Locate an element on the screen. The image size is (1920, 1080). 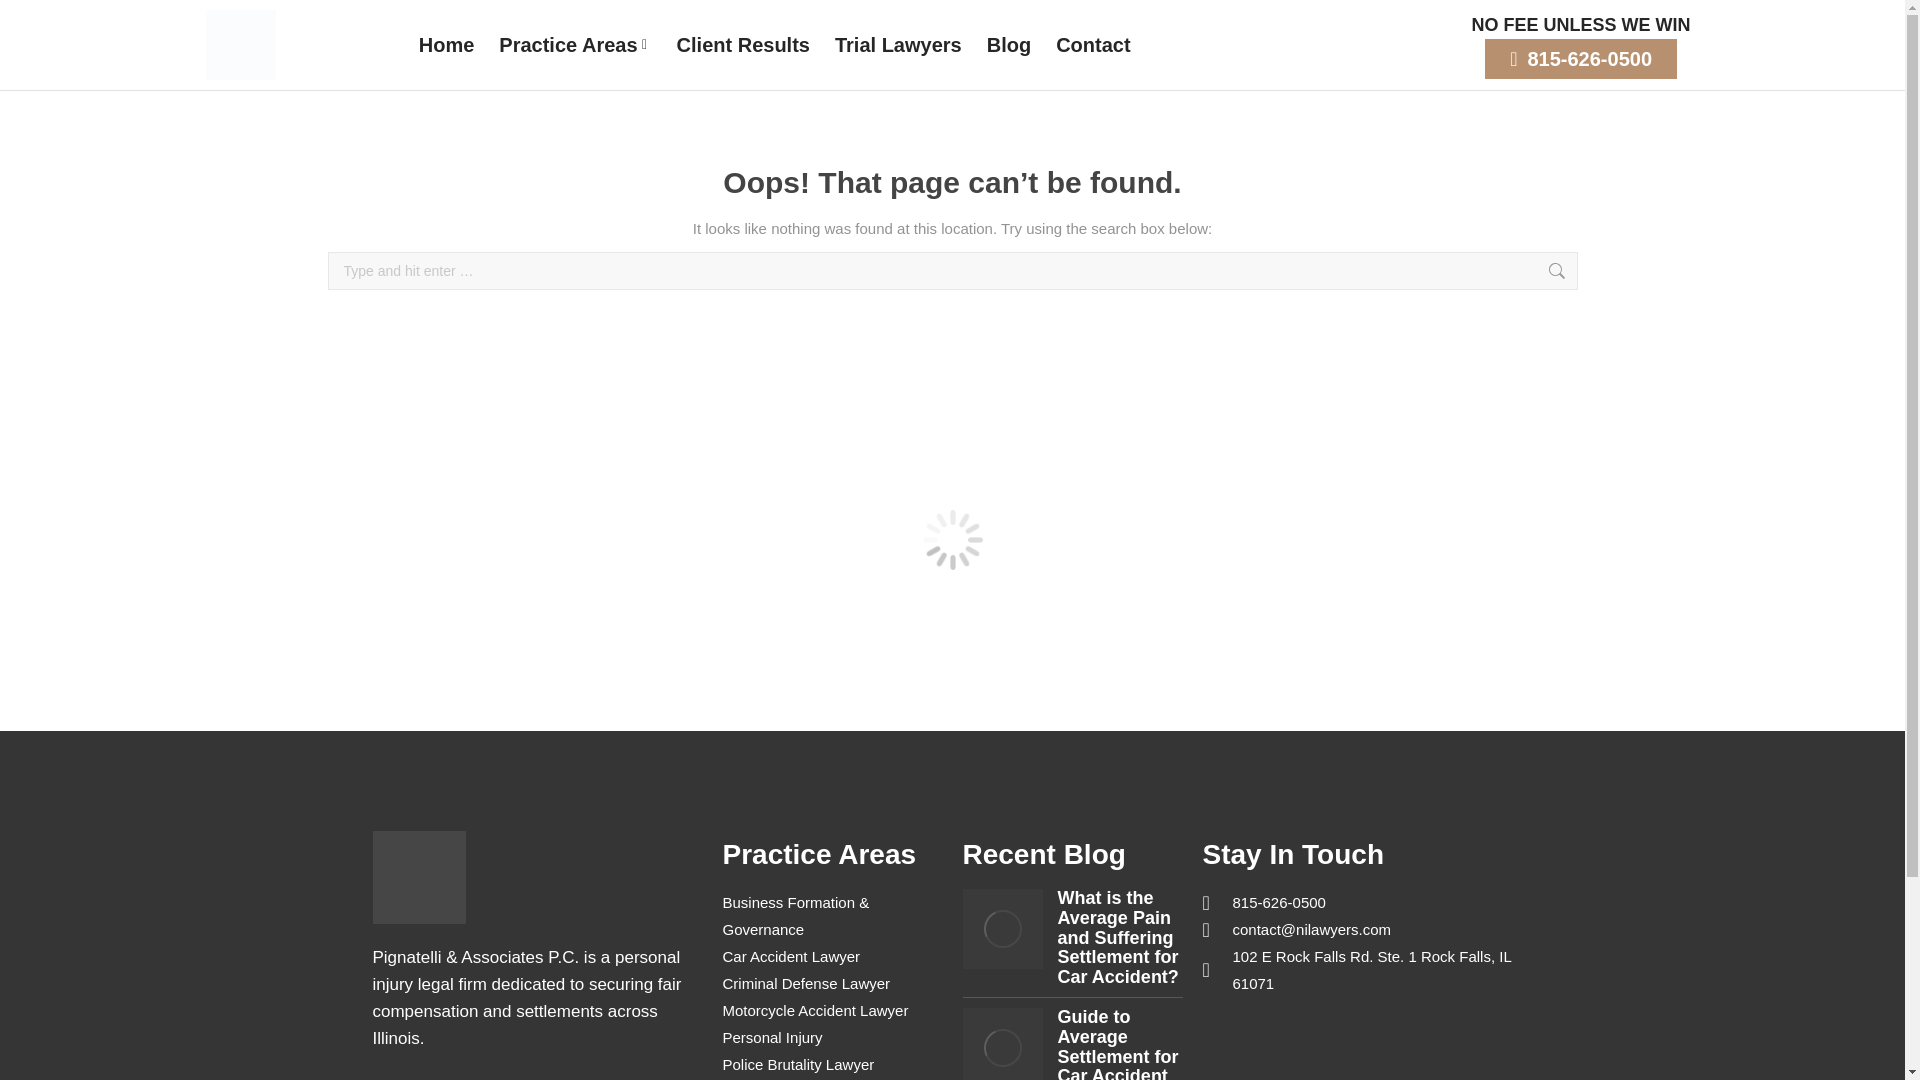
Trial Lawyers is located at coordinates (898, 46).